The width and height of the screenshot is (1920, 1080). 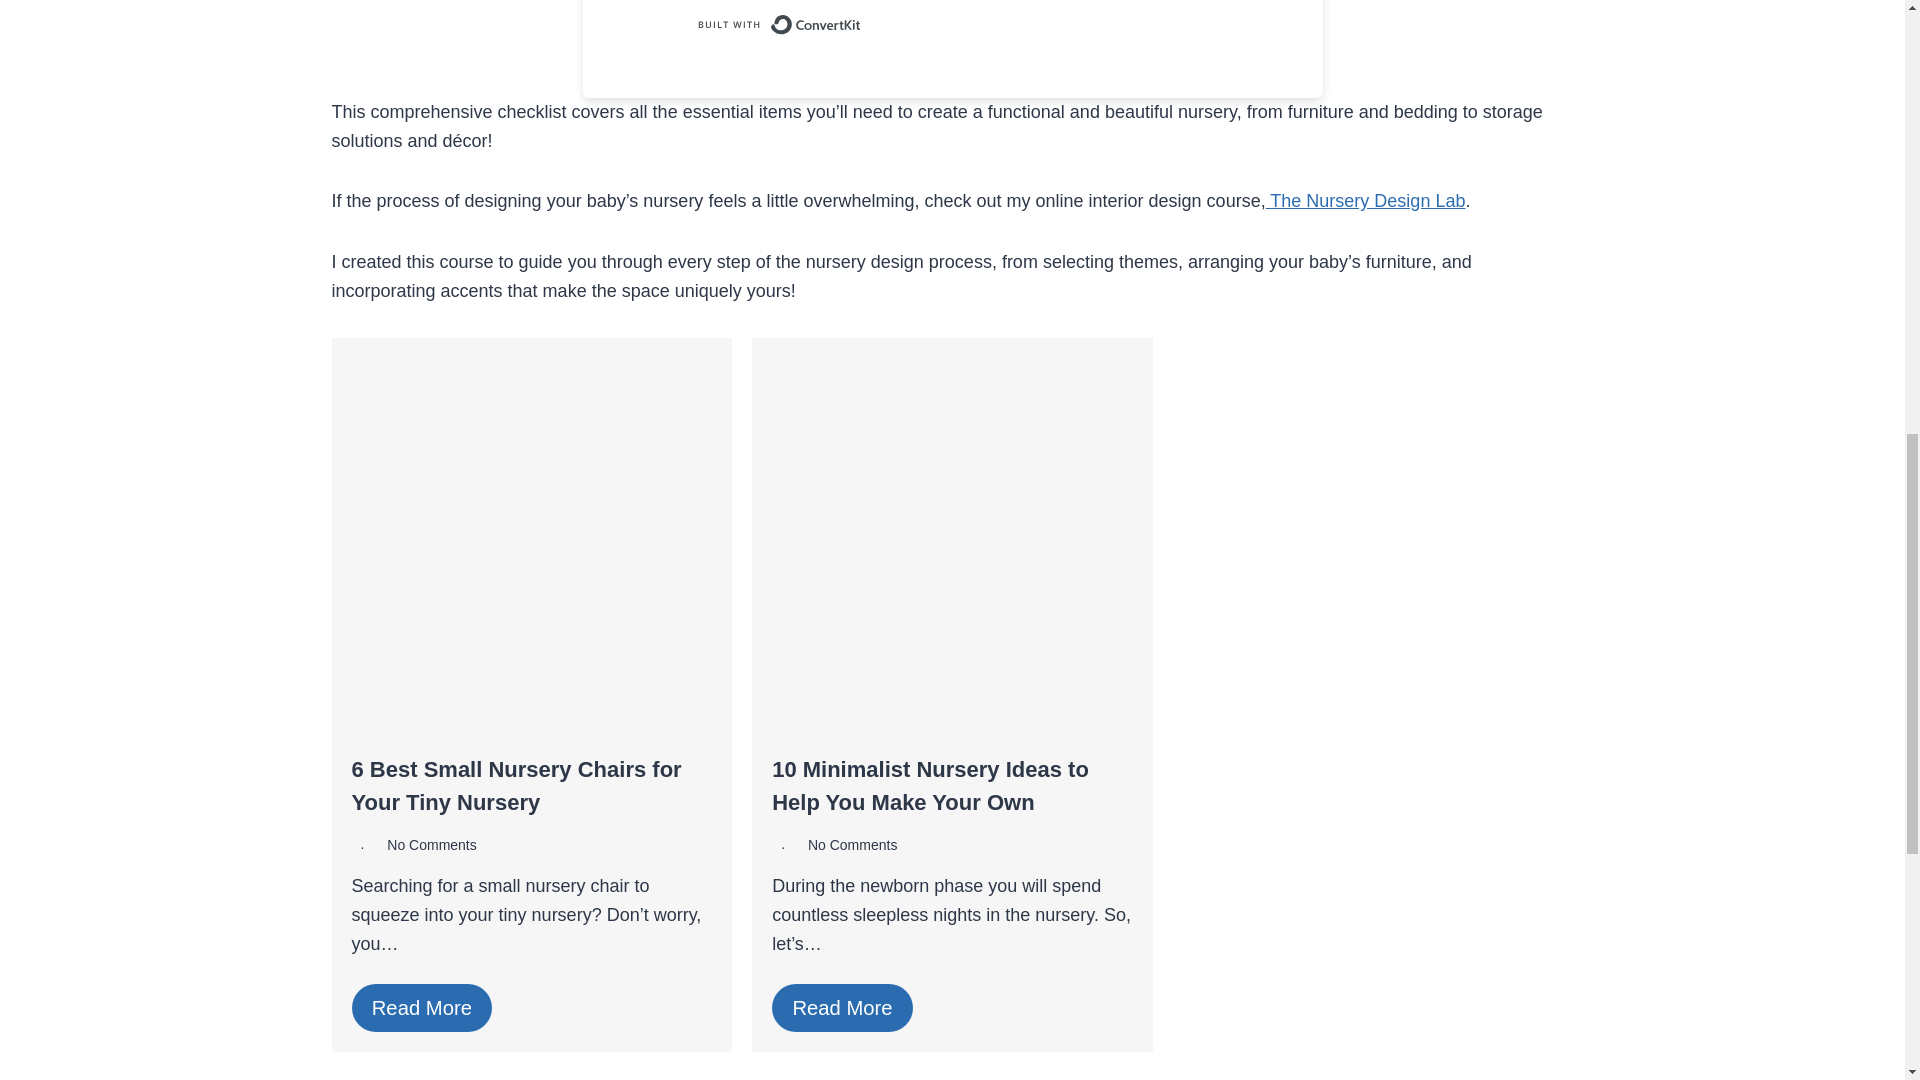 What do you see at coordinates (422, 1008) in the screenshot?
I see `Read More` at bounding box center [422, 1008].